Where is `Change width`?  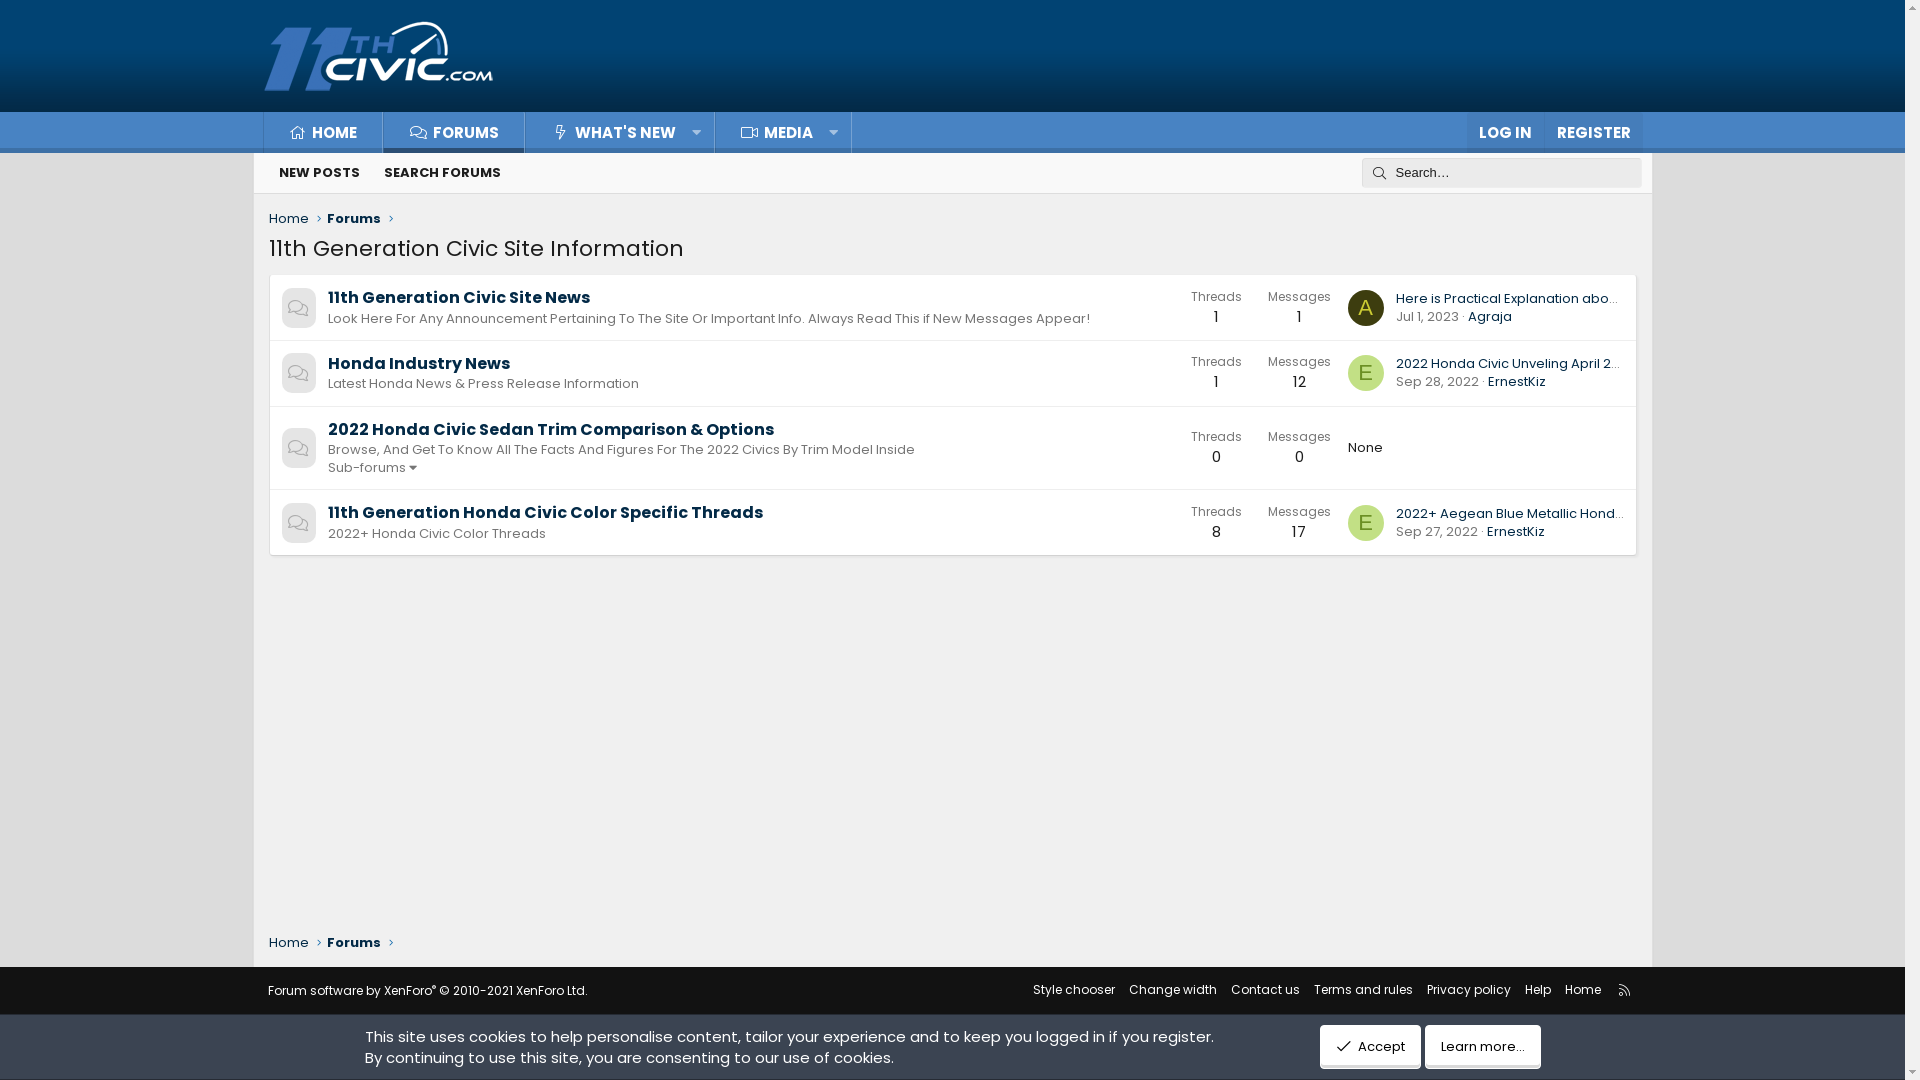 Change width is located at coordinates (1173, 990).